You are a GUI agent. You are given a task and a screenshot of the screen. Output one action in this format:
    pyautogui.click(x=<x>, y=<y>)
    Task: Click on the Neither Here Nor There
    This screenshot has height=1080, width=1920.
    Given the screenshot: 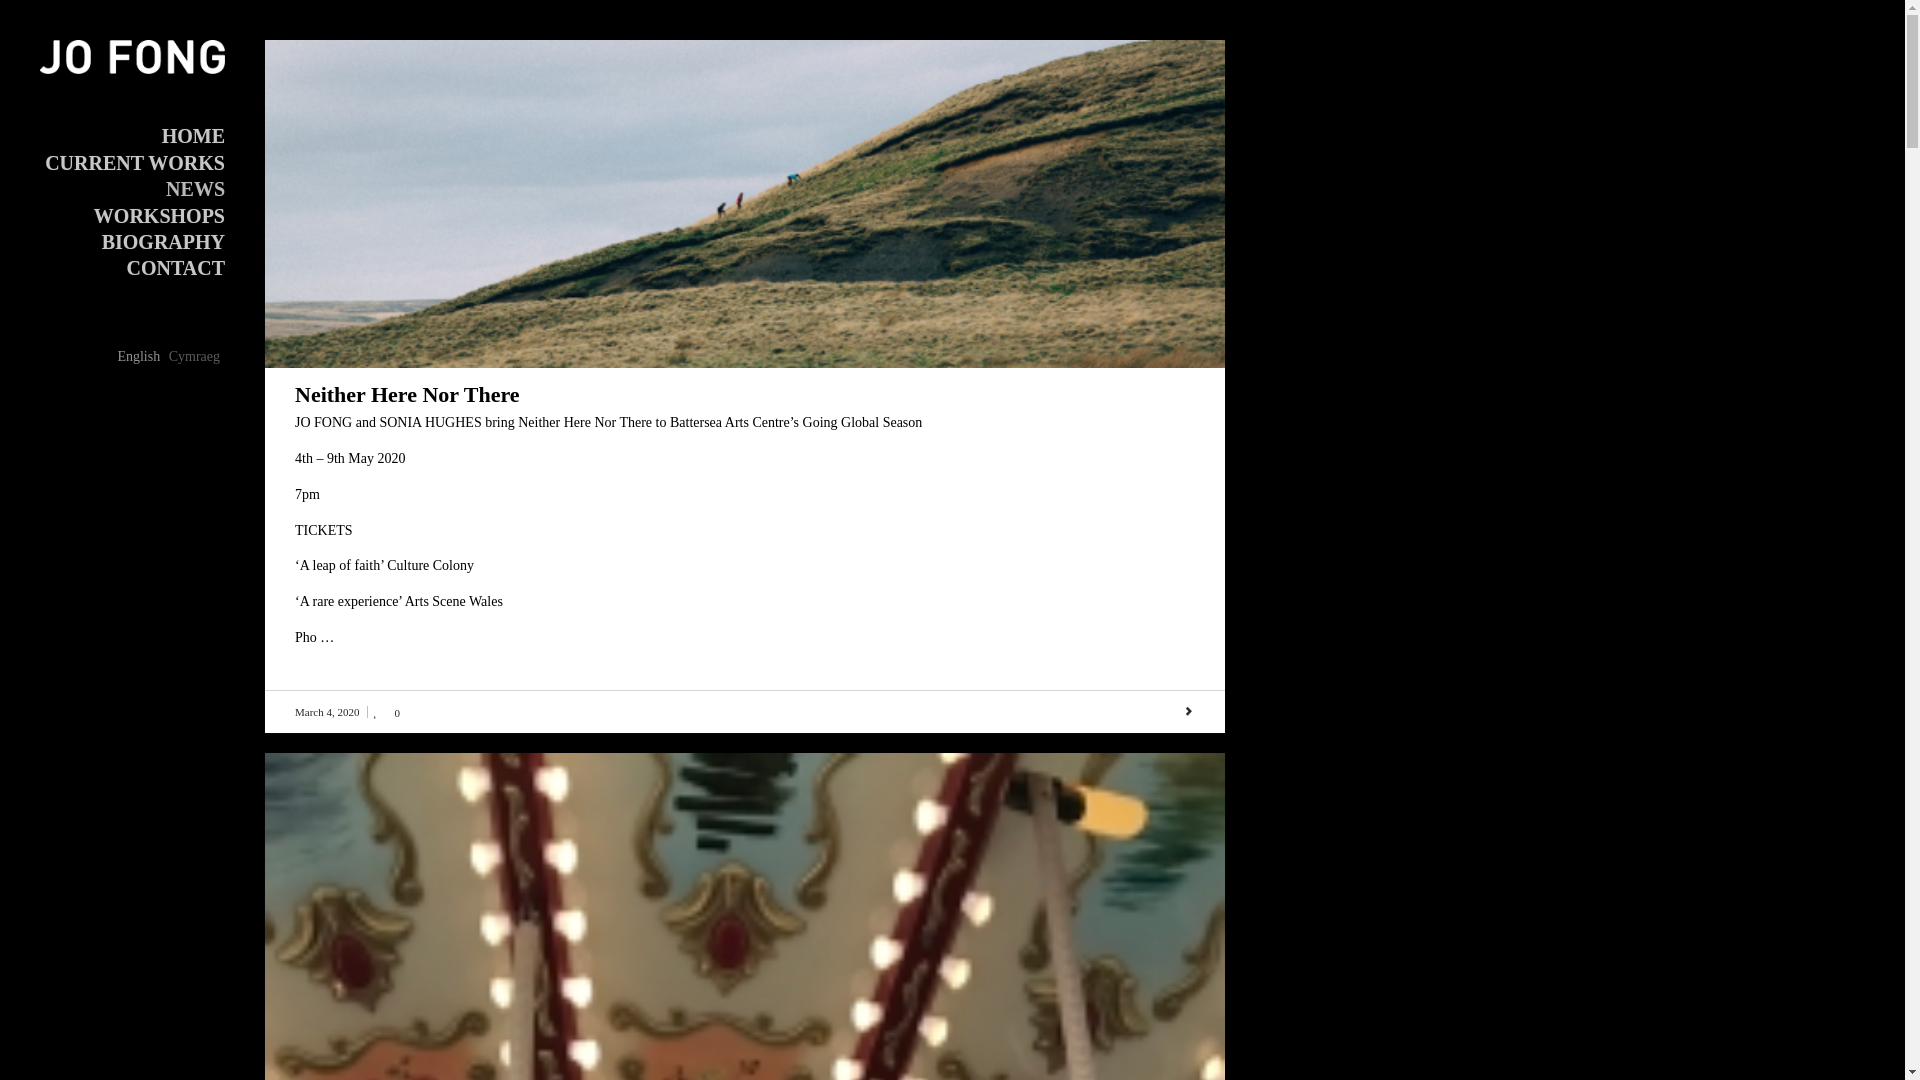 What is the action you would take?
    pyautogui.click(x=408, y=394)
    